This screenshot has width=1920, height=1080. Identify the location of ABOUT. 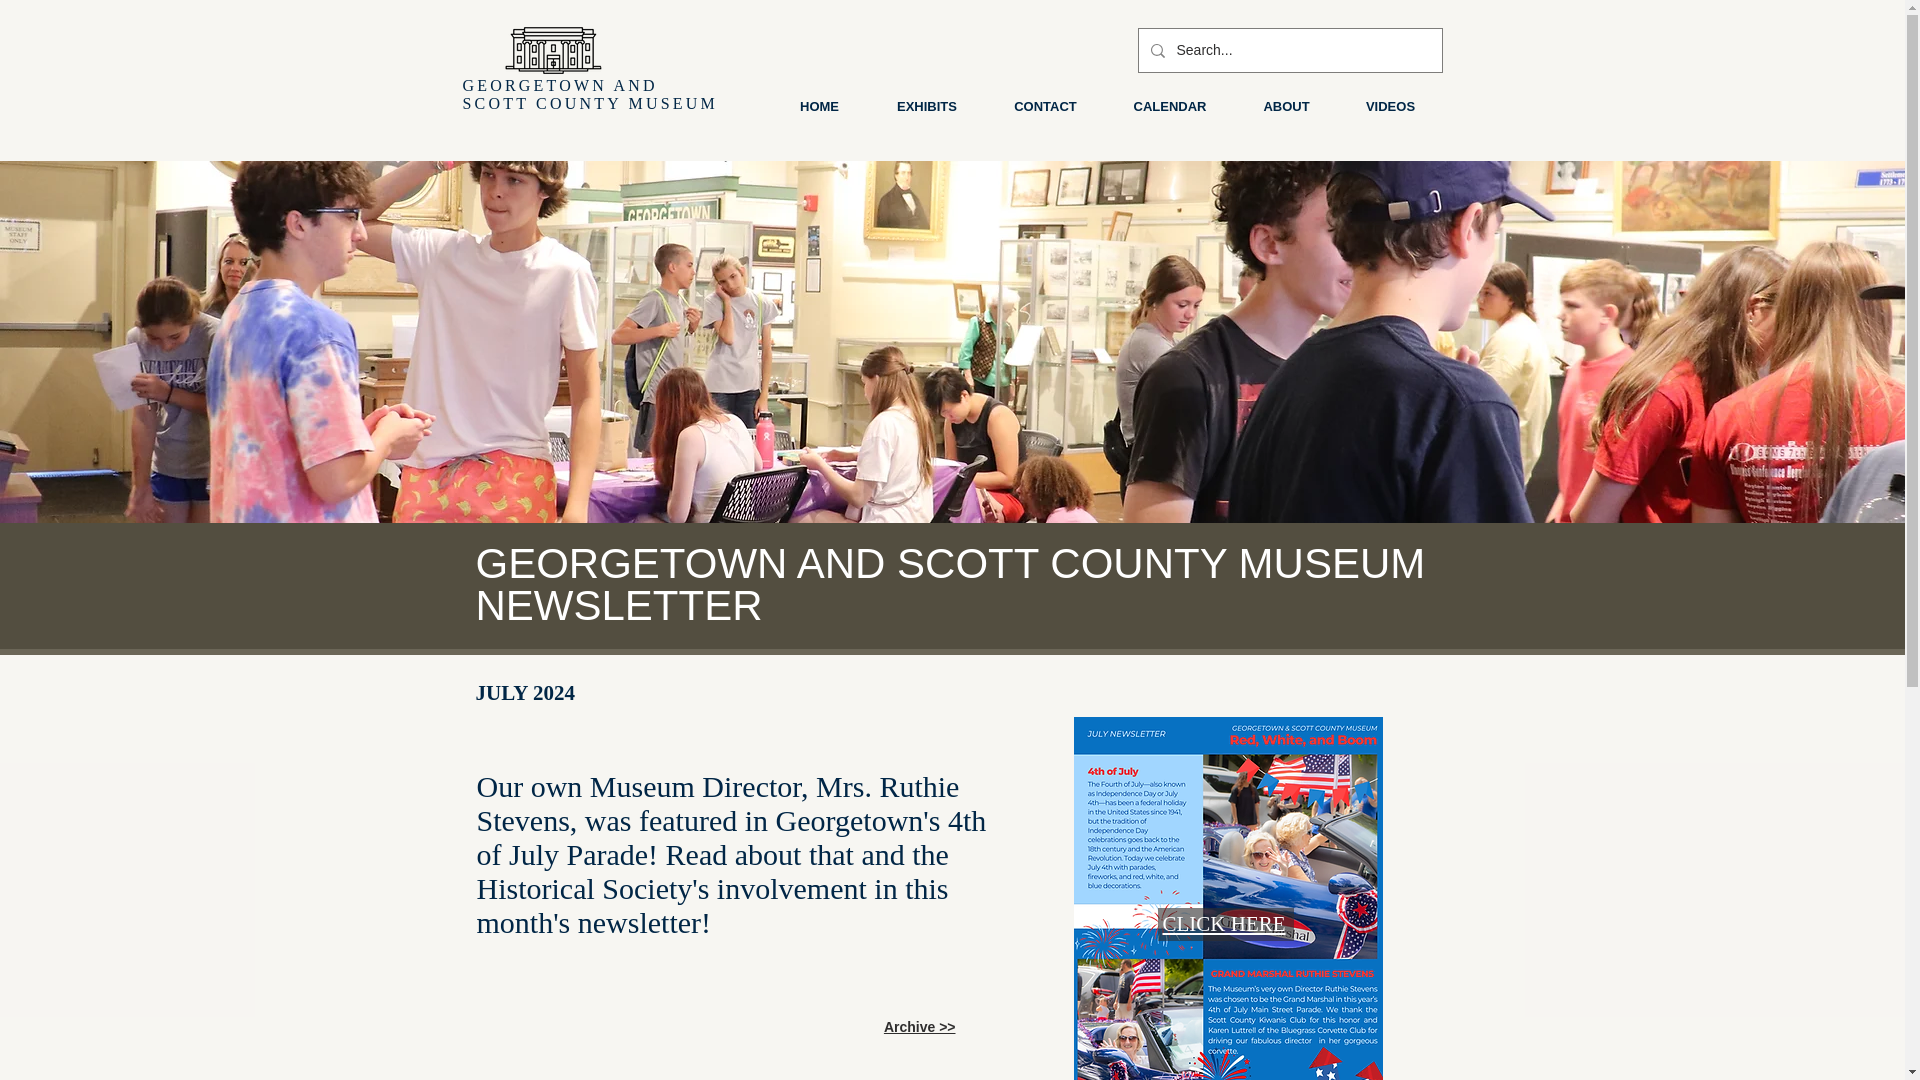
(1286, 106).